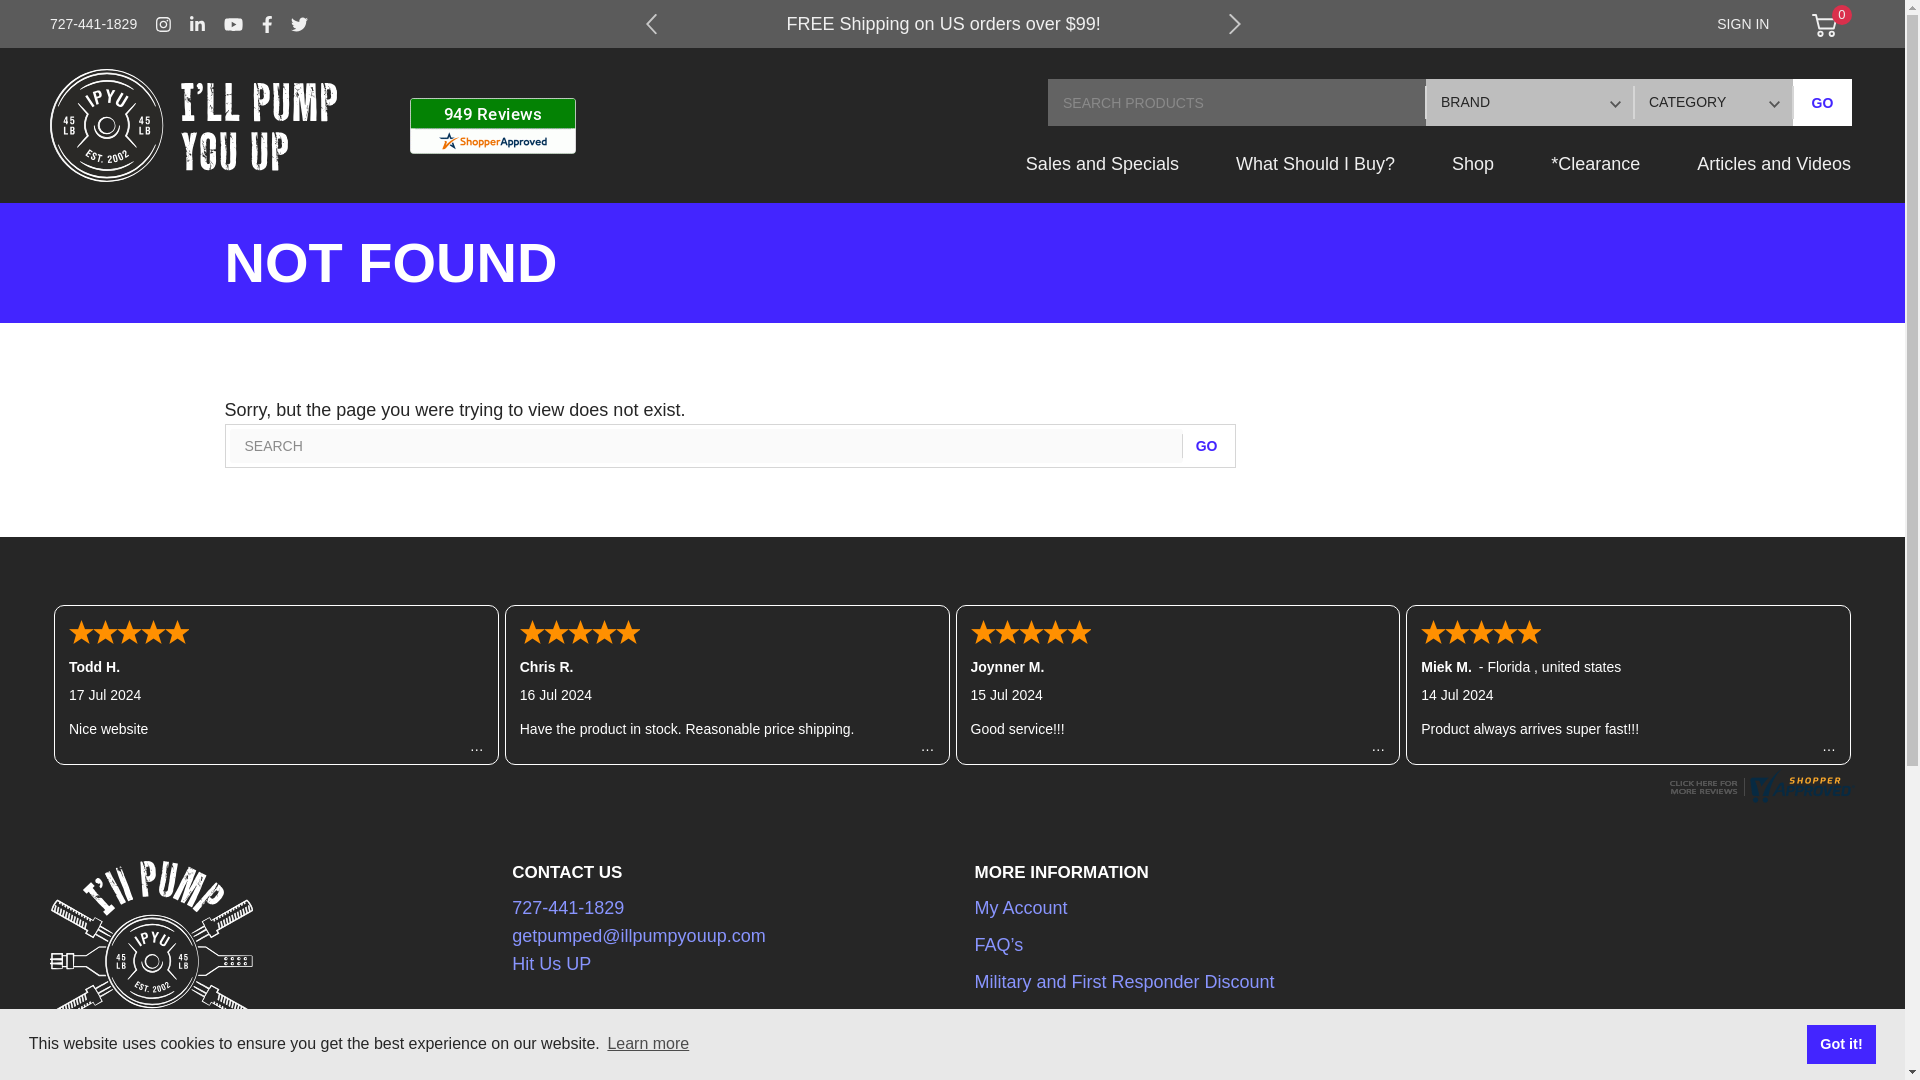 The image size is (1920, 1080). Describe the element at coordinates (1822, 102) in the screenshot. I see `GO` at that location.